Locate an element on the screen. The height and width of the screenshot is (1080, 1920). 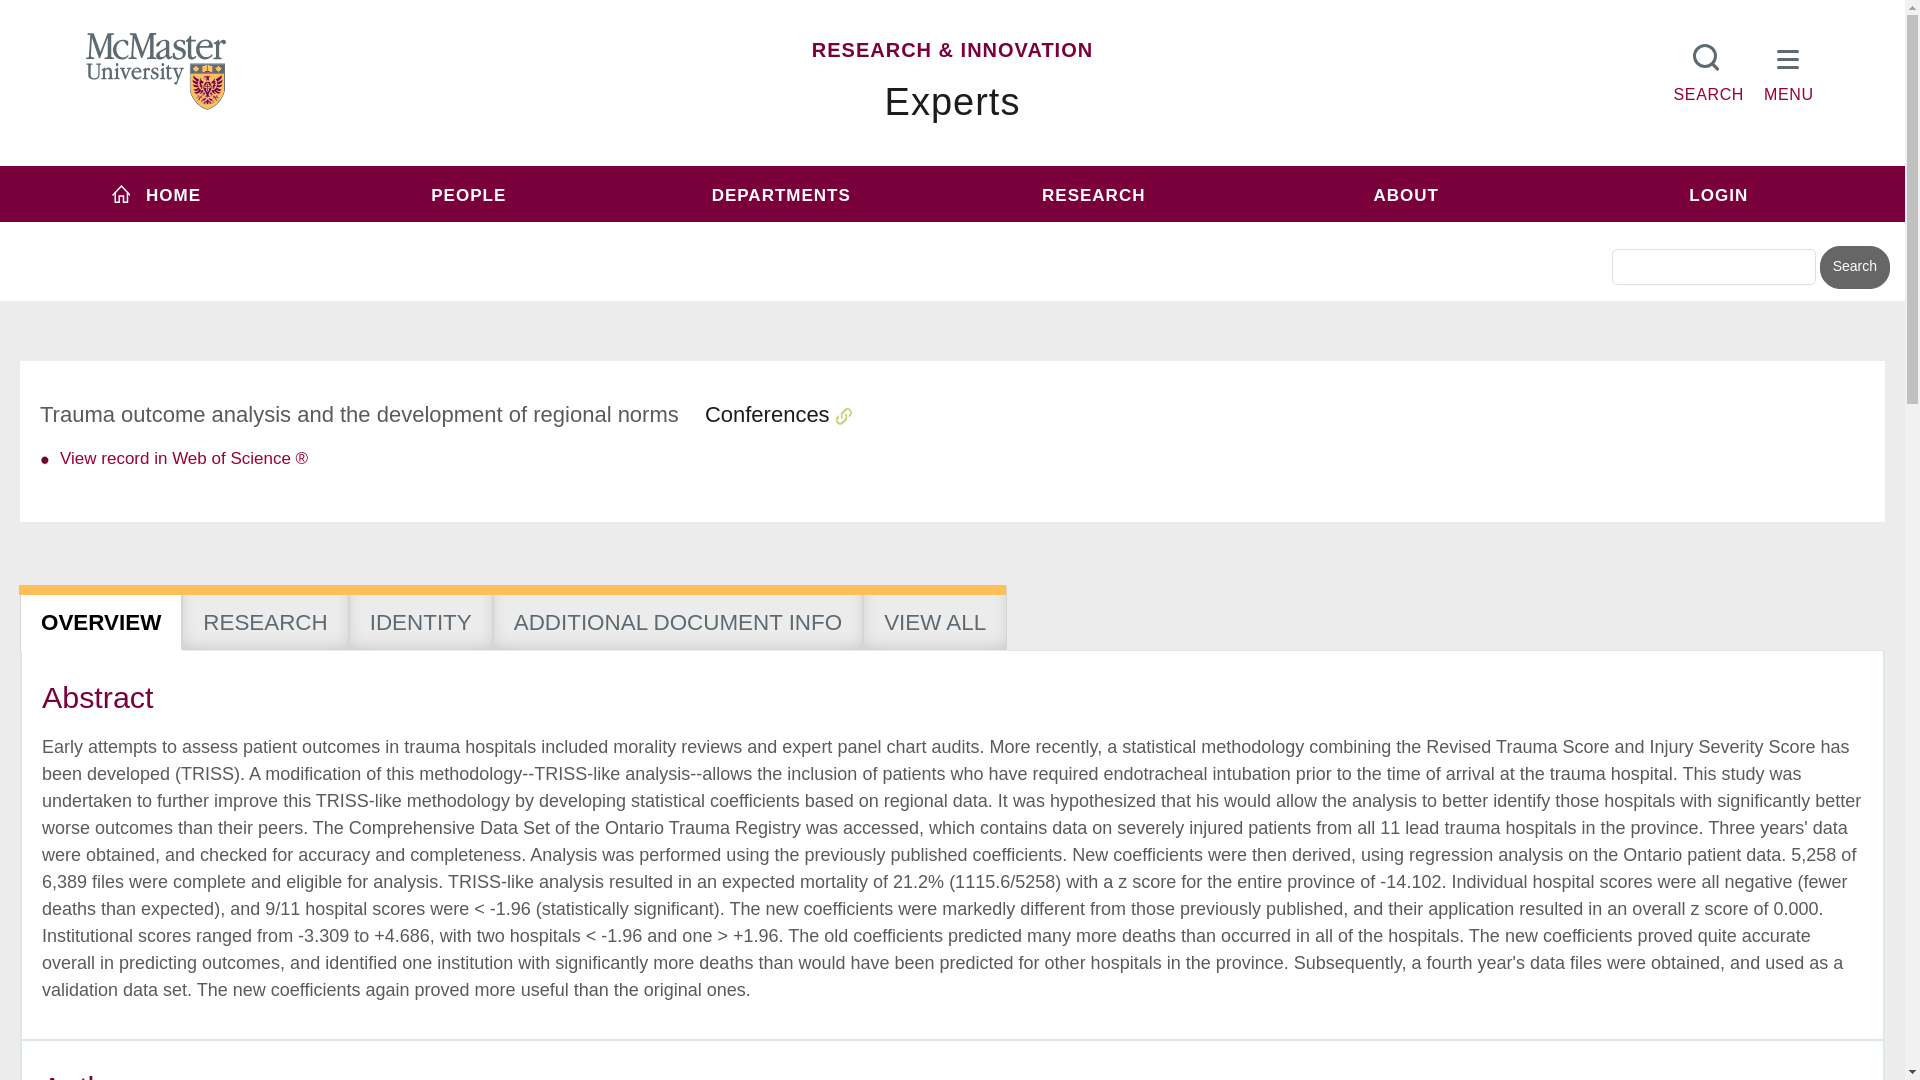
Experts is located at coordinates (953, 102).